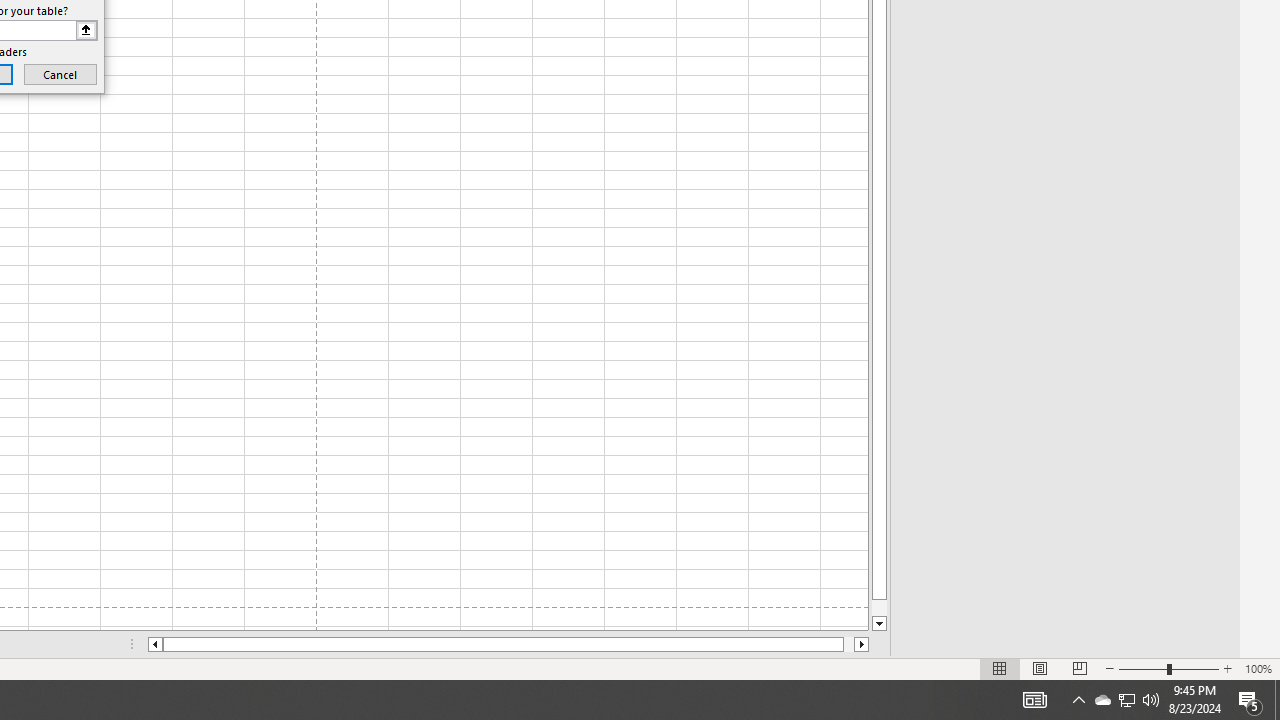  Describe the element at coordinates (1142, 668) in the screenshot. I see `Zoom Out` at that location.